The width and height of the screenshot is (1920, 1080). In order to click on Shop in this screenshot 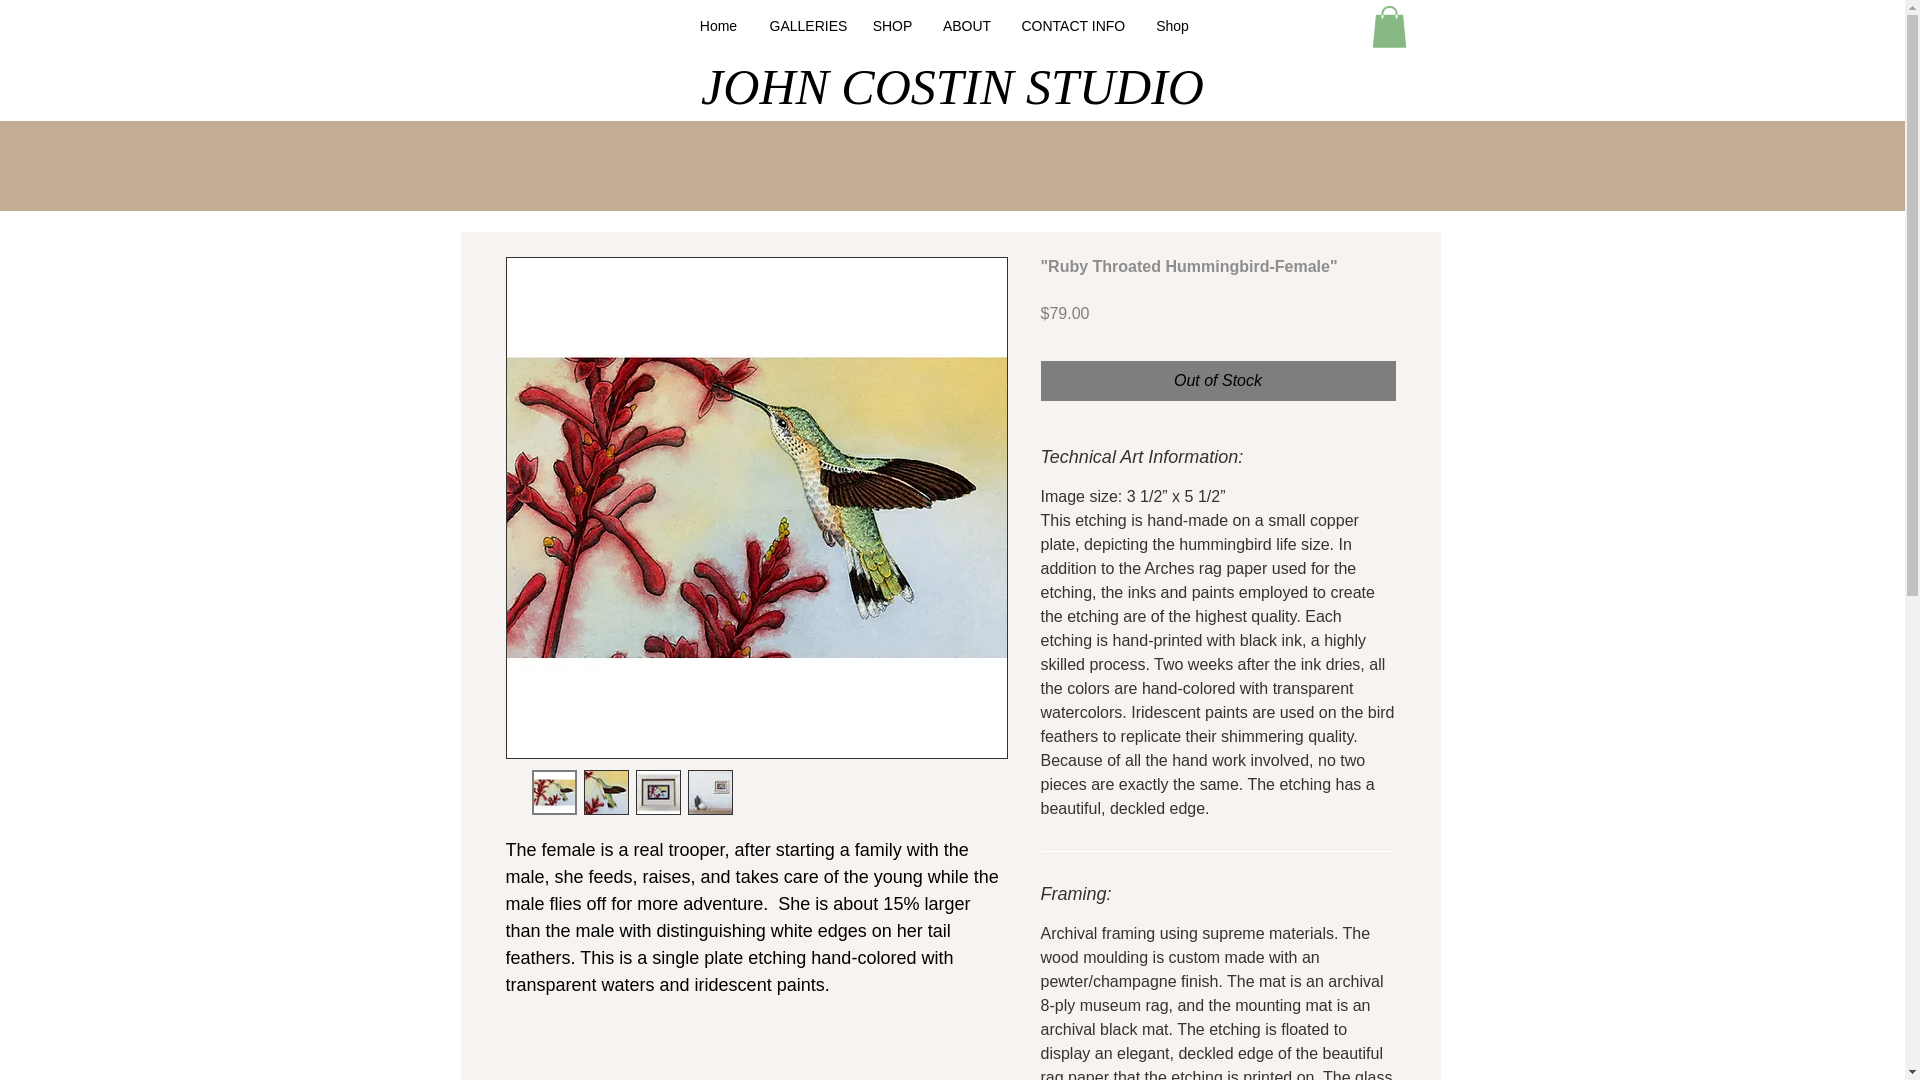, I will do `click(1172, 26)`.